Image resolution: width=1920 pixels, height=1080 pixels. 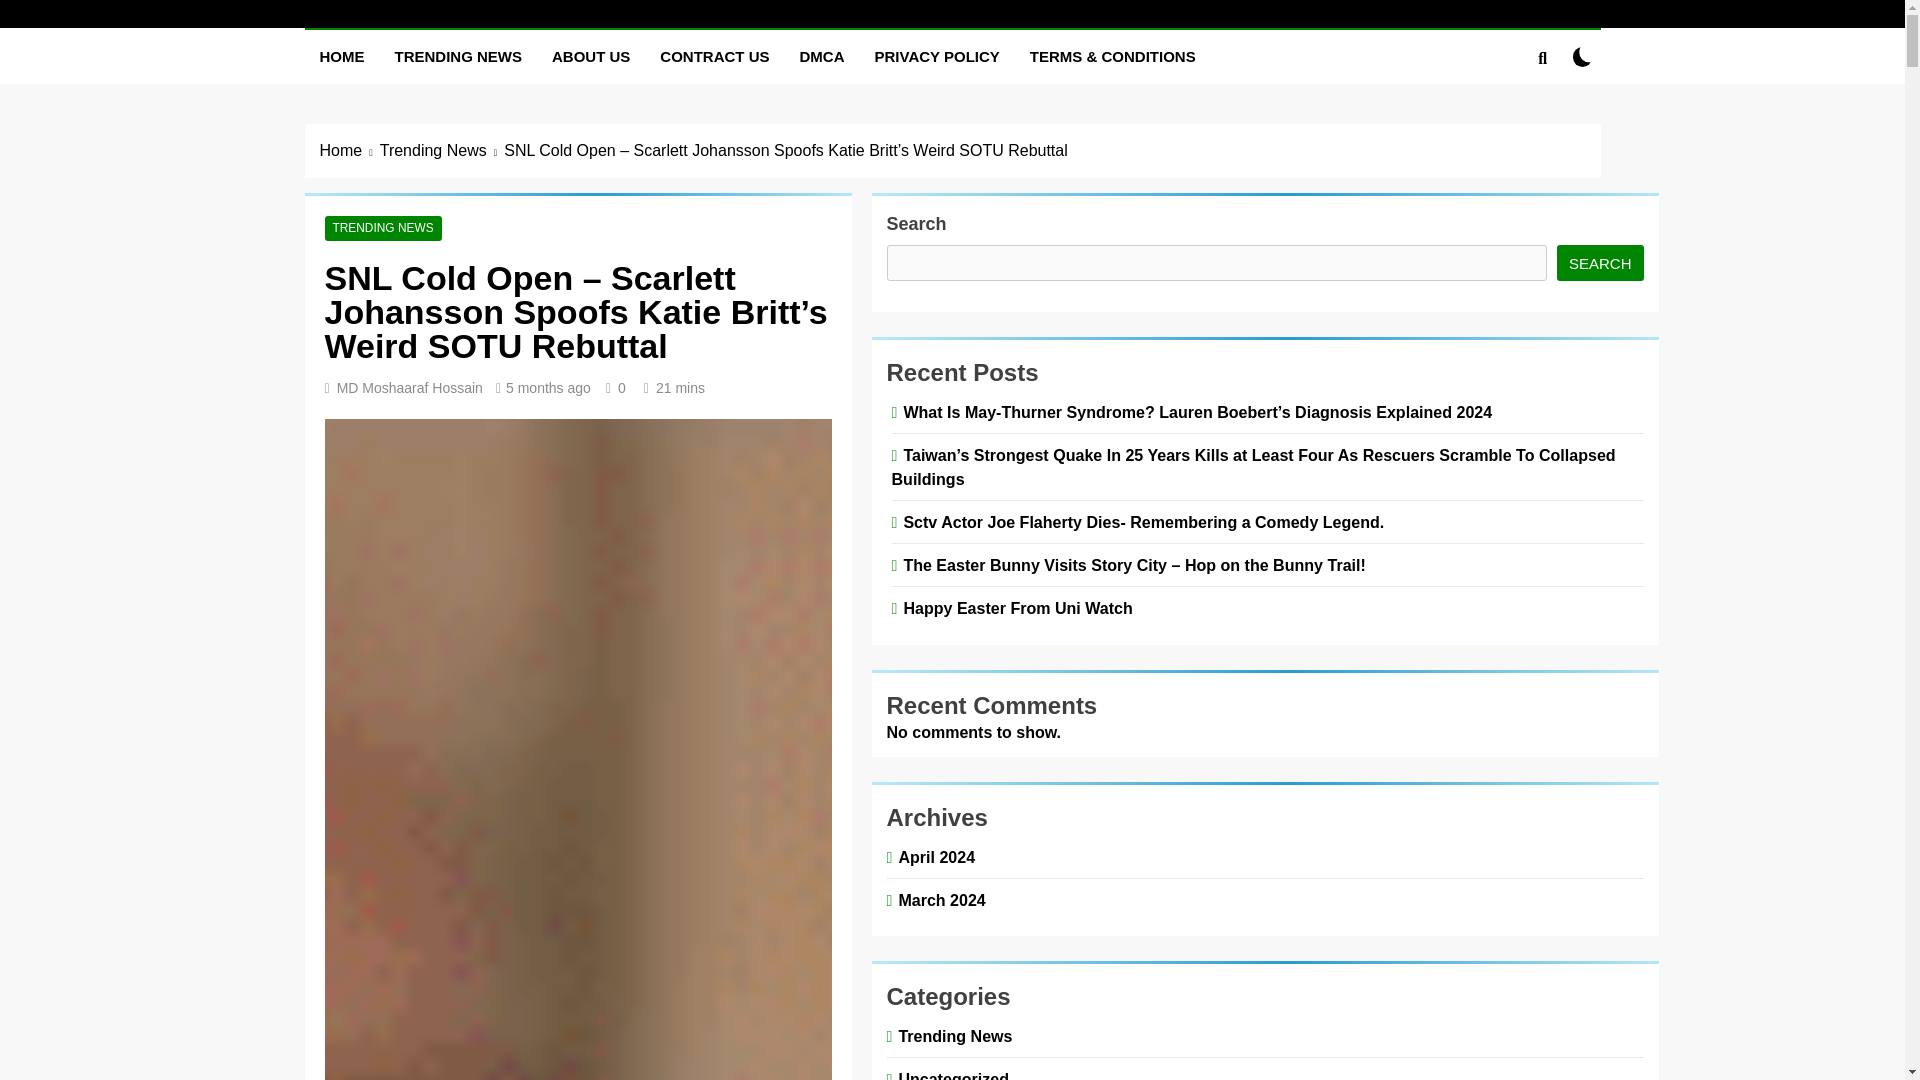 I want to click on HOME, so click(x=340, y=57).